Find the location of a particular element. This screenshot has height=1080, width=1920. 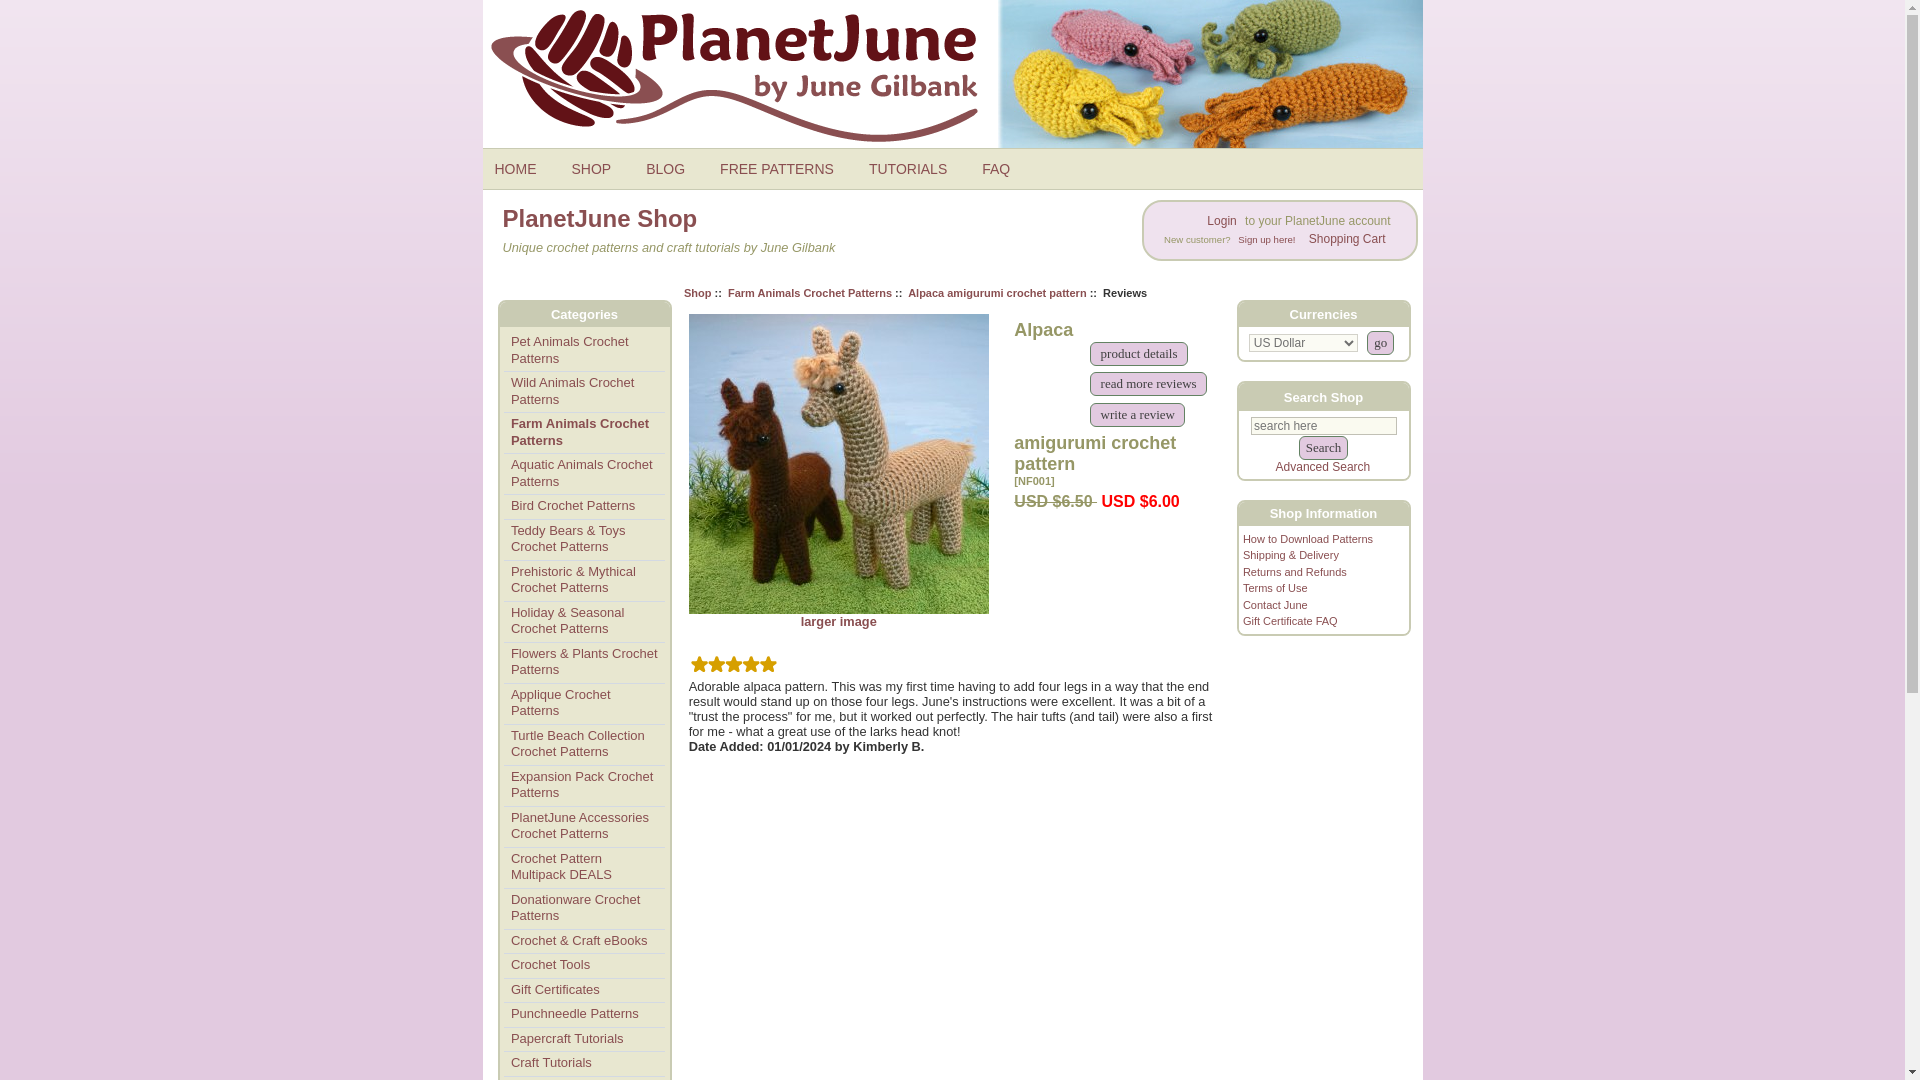

Pet Animals Crochet Patterns is located at coordinates (584, 350).